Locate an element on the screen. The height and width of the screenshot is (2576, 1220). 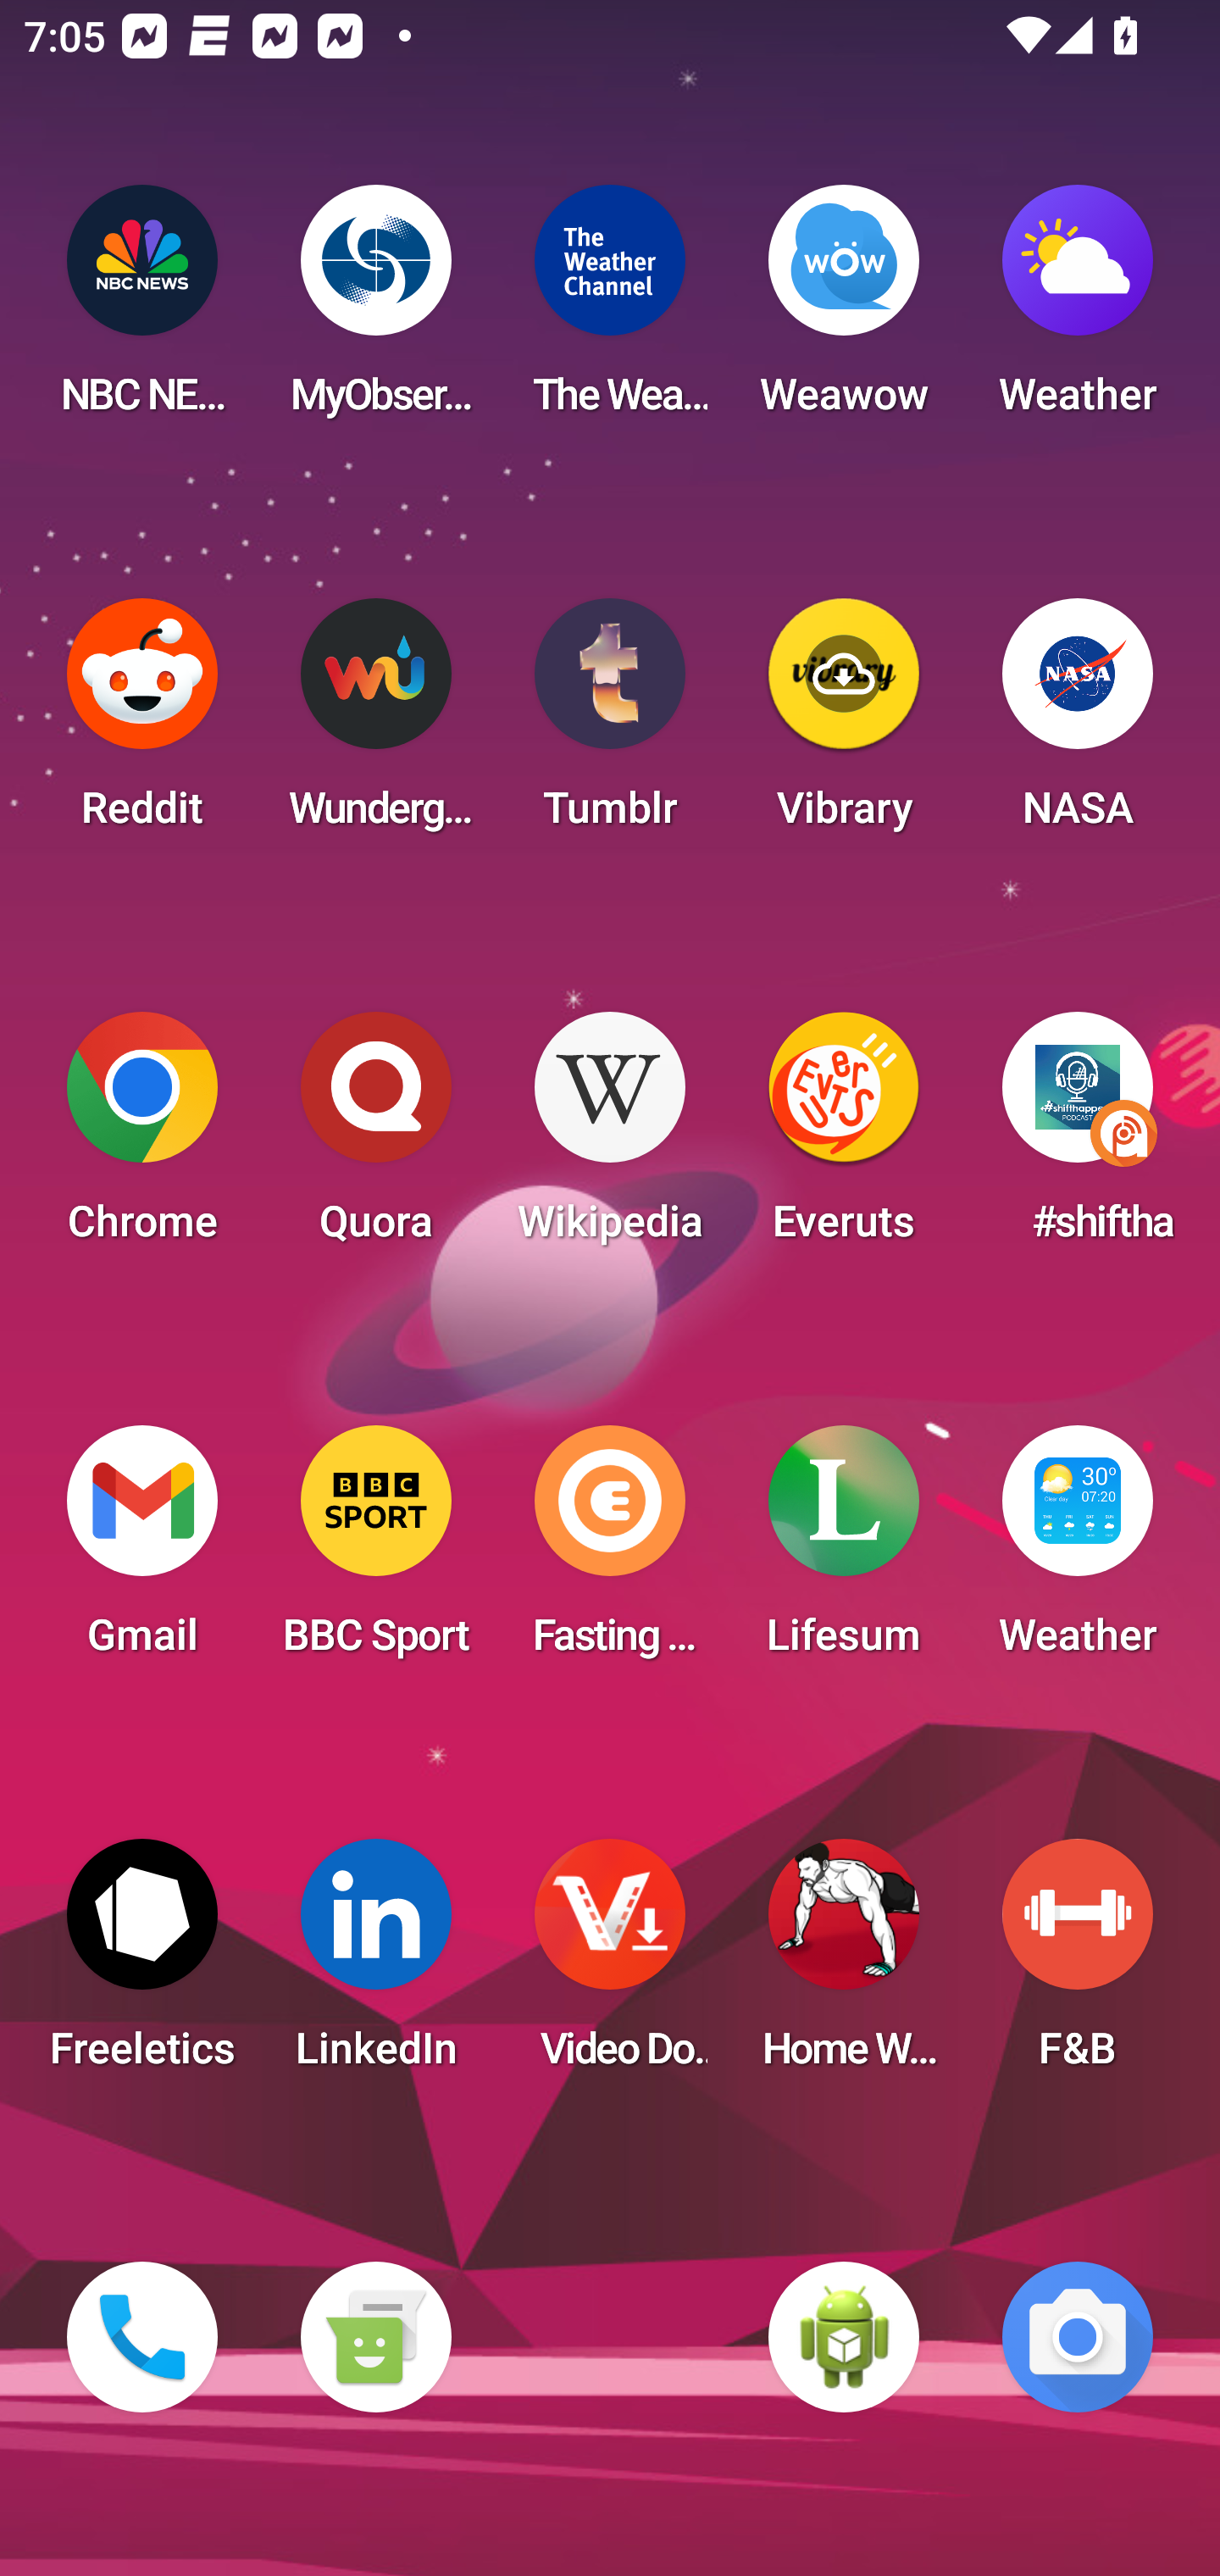
NBC NEWS is located at coordinates (142, 310).